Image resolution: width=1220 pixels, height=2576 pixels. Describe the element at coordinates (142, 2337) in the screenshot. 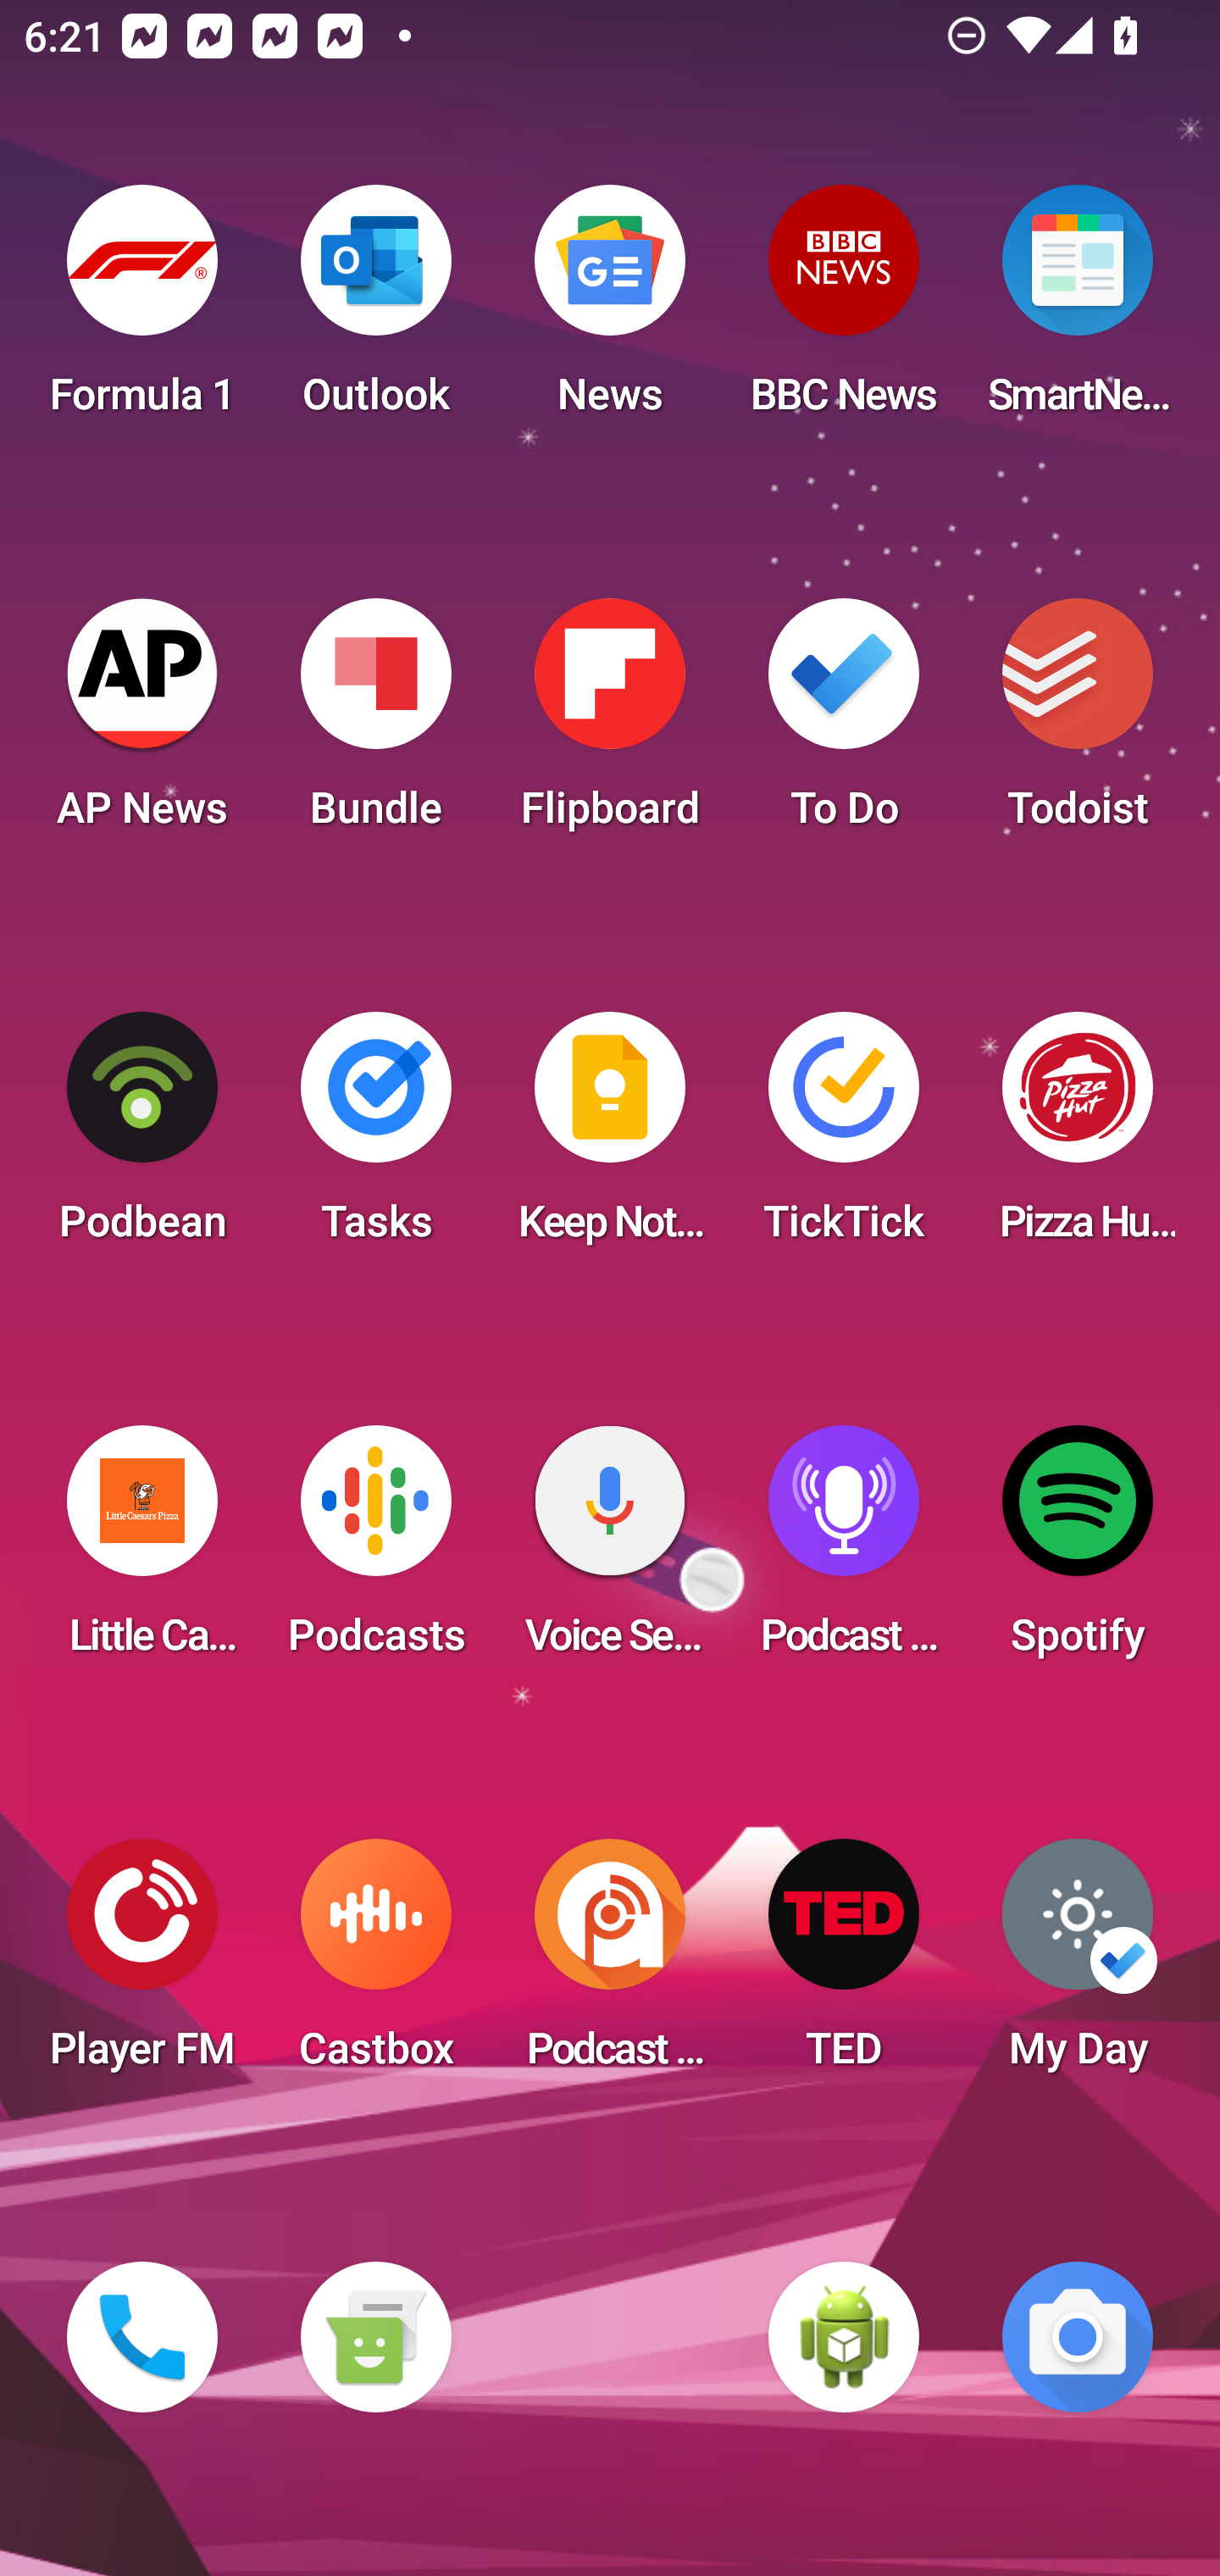

I see `Phone` at that location.